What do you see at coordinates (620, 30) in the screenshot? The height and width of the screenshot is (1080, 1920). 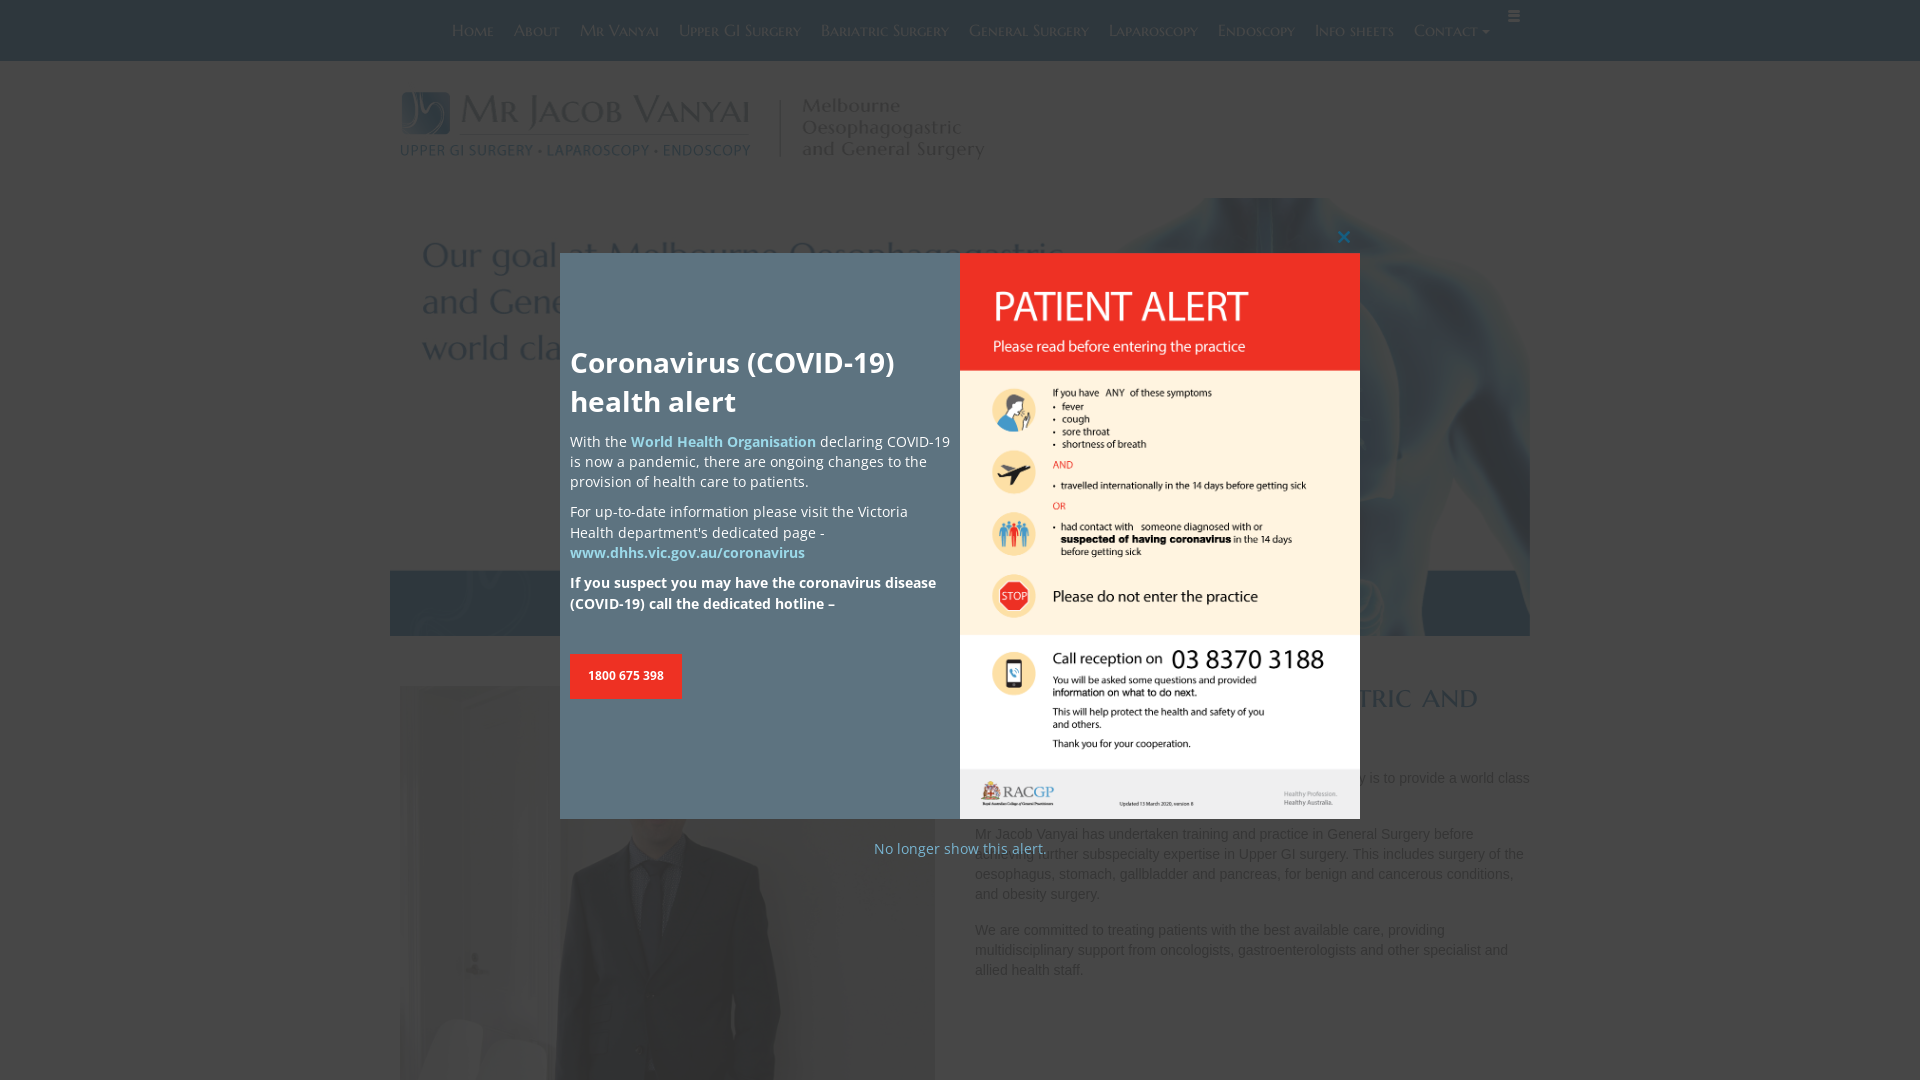 I see `Mr Vanyai` at bounding box center [620, 30].